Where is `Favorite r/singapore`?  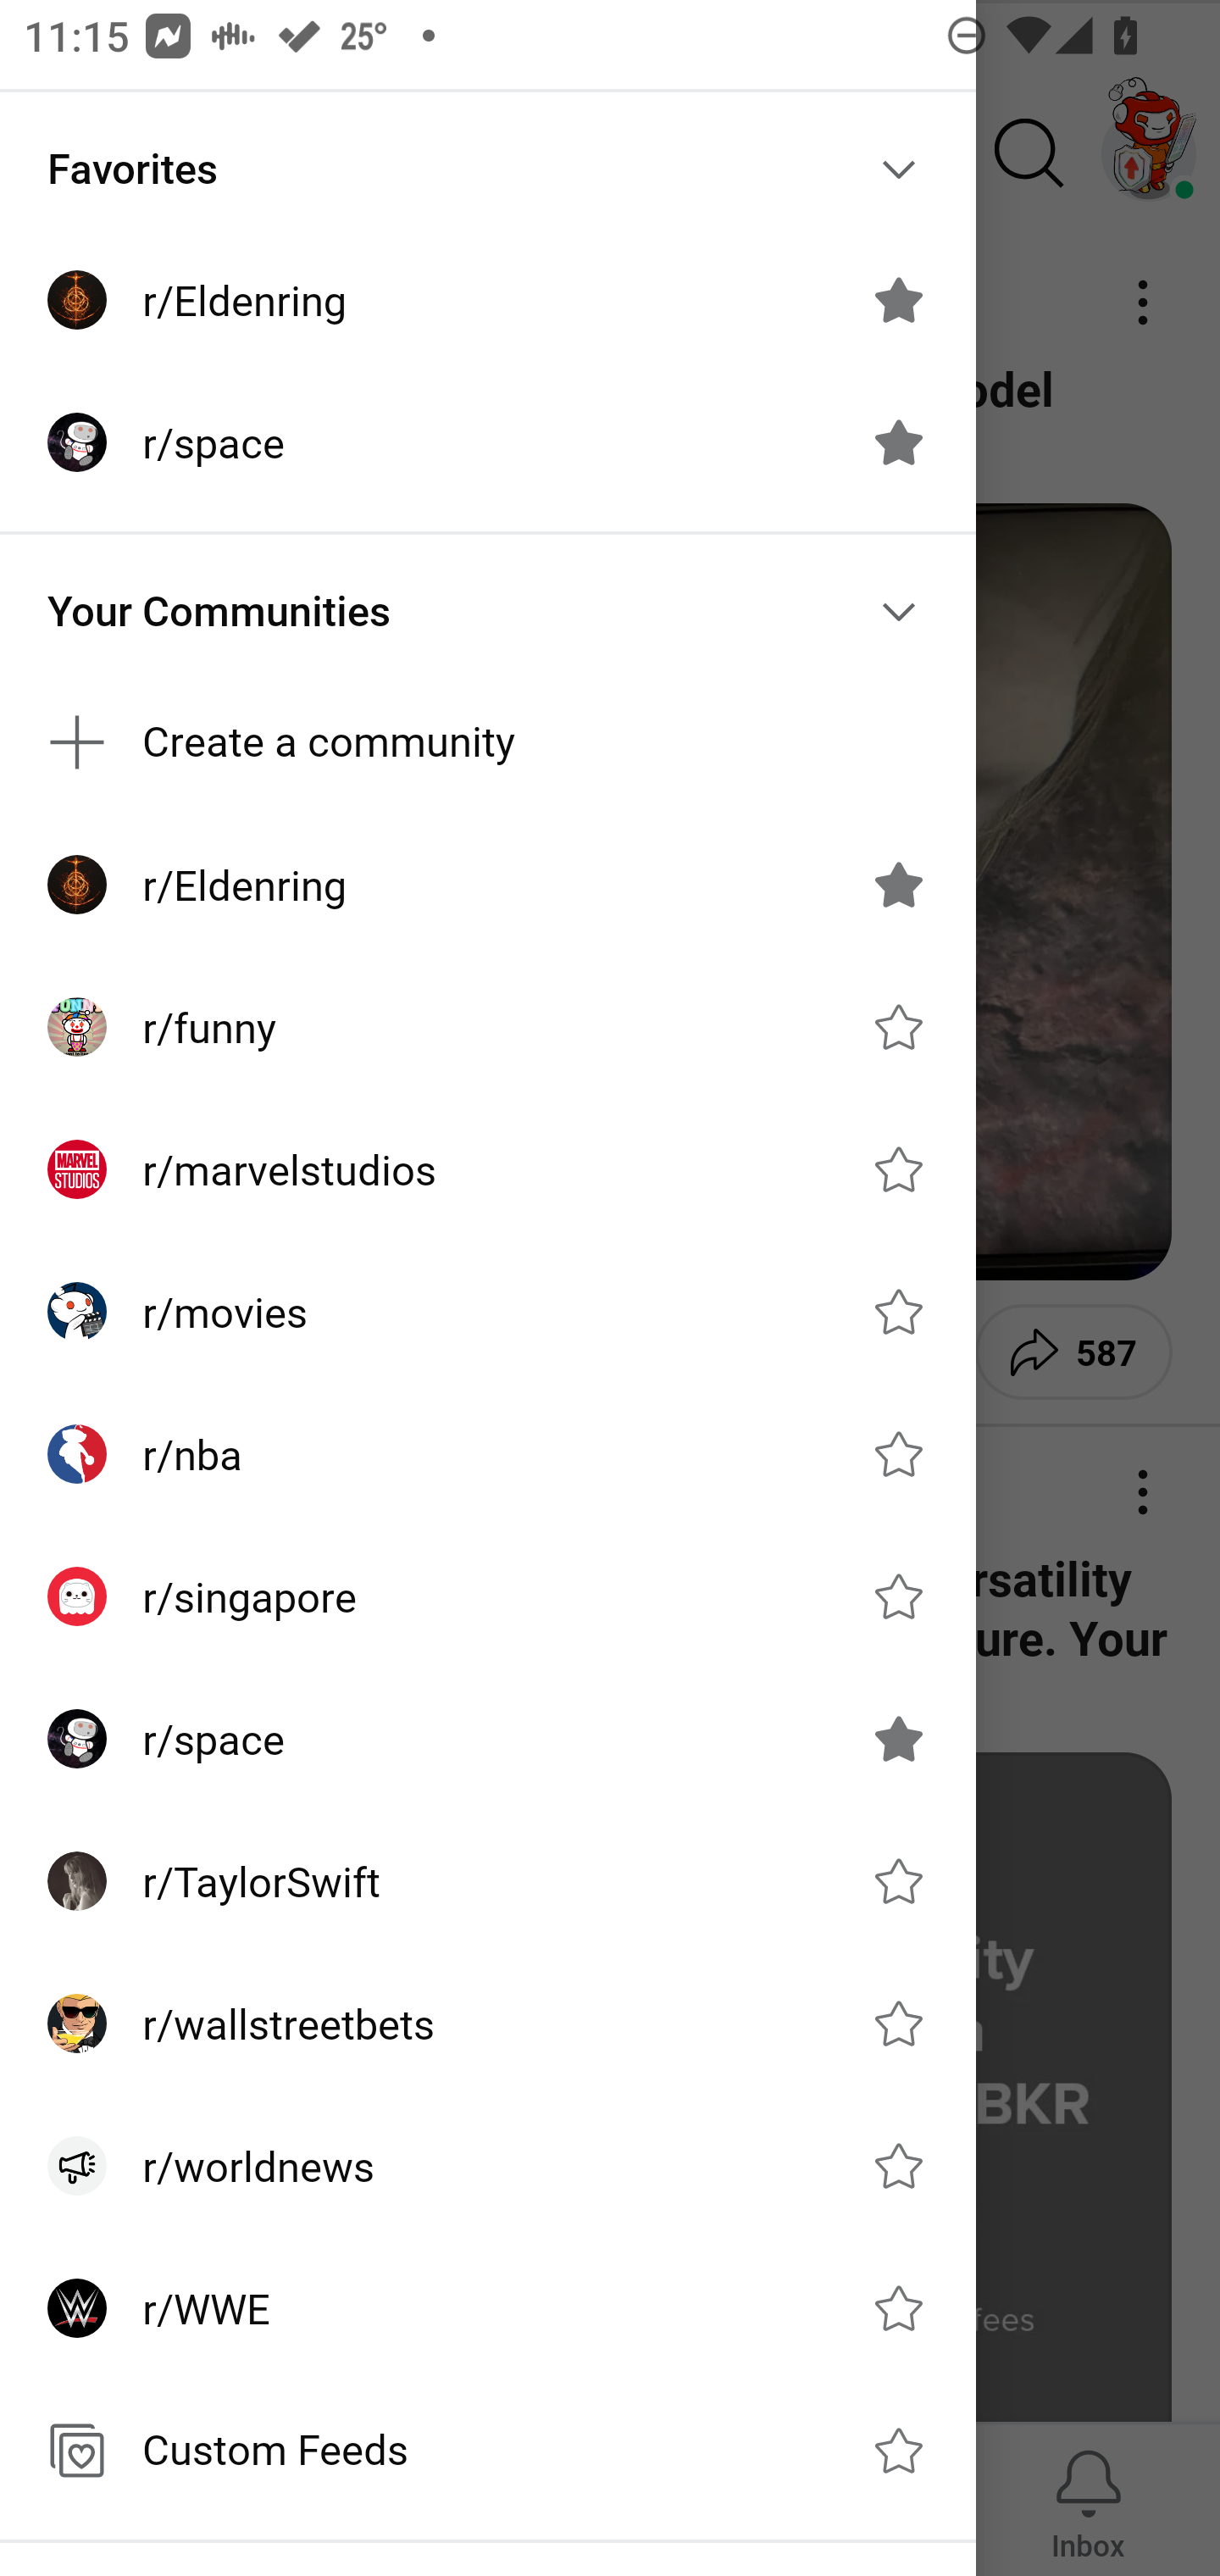
Favorite r/singapore is located at coordinates (898, 1595).